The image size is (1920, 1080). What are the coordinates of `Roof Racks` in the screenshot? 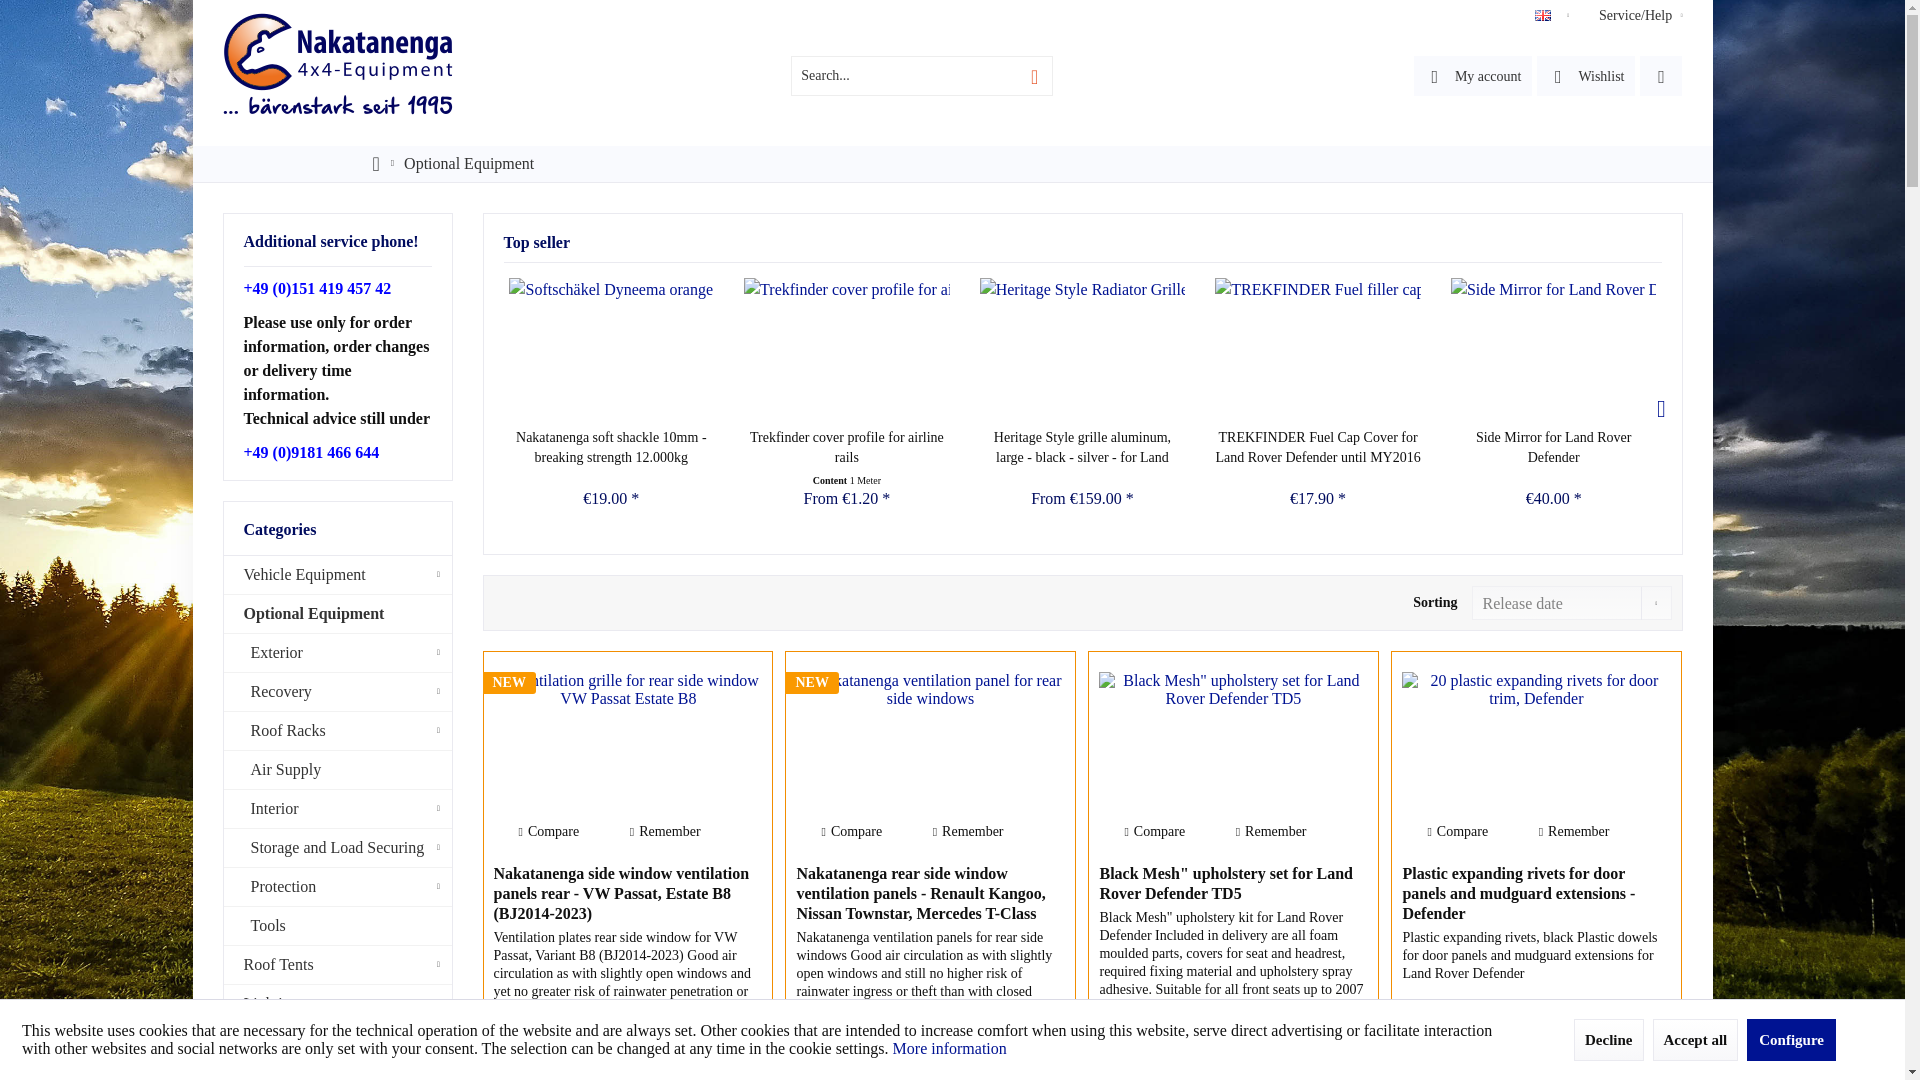 It's located at (338, 730).